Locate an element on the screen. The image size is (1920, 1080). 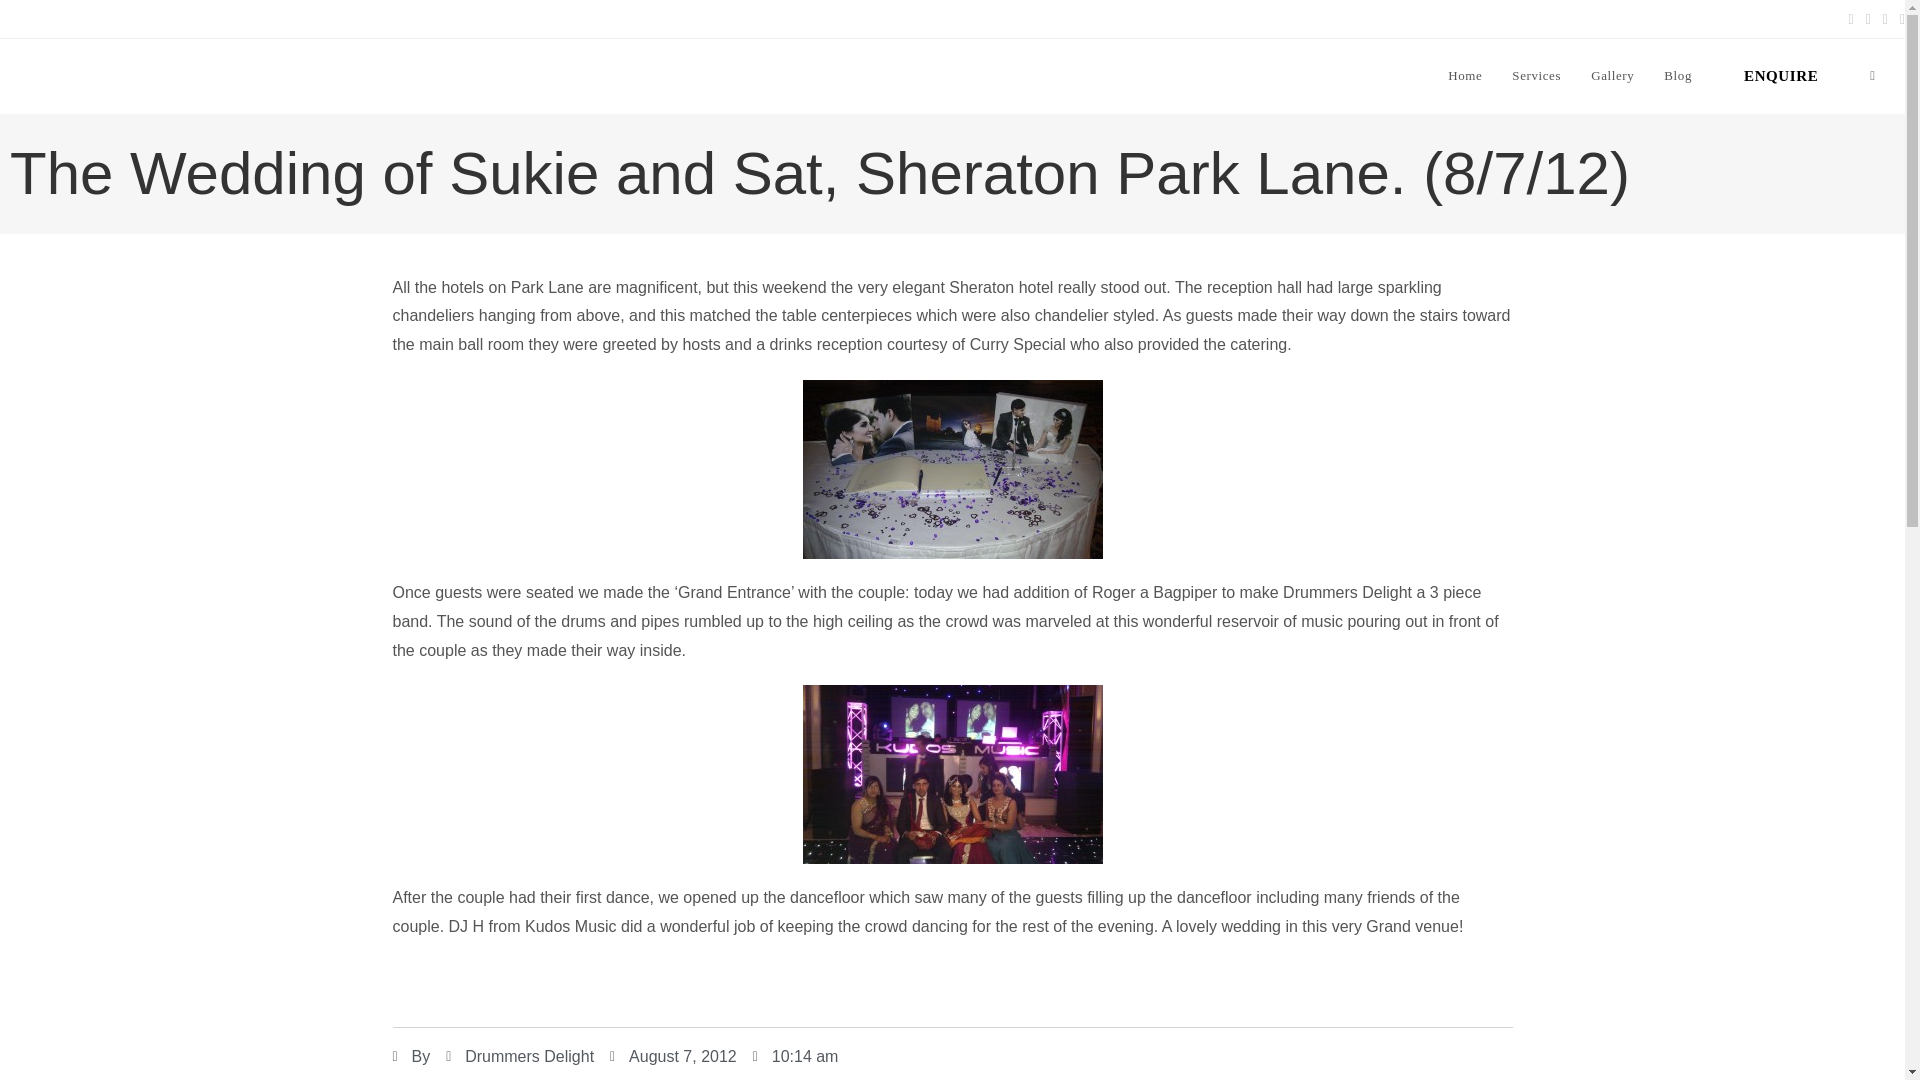
Drummers Delight is located at coordinates (519, 1058).